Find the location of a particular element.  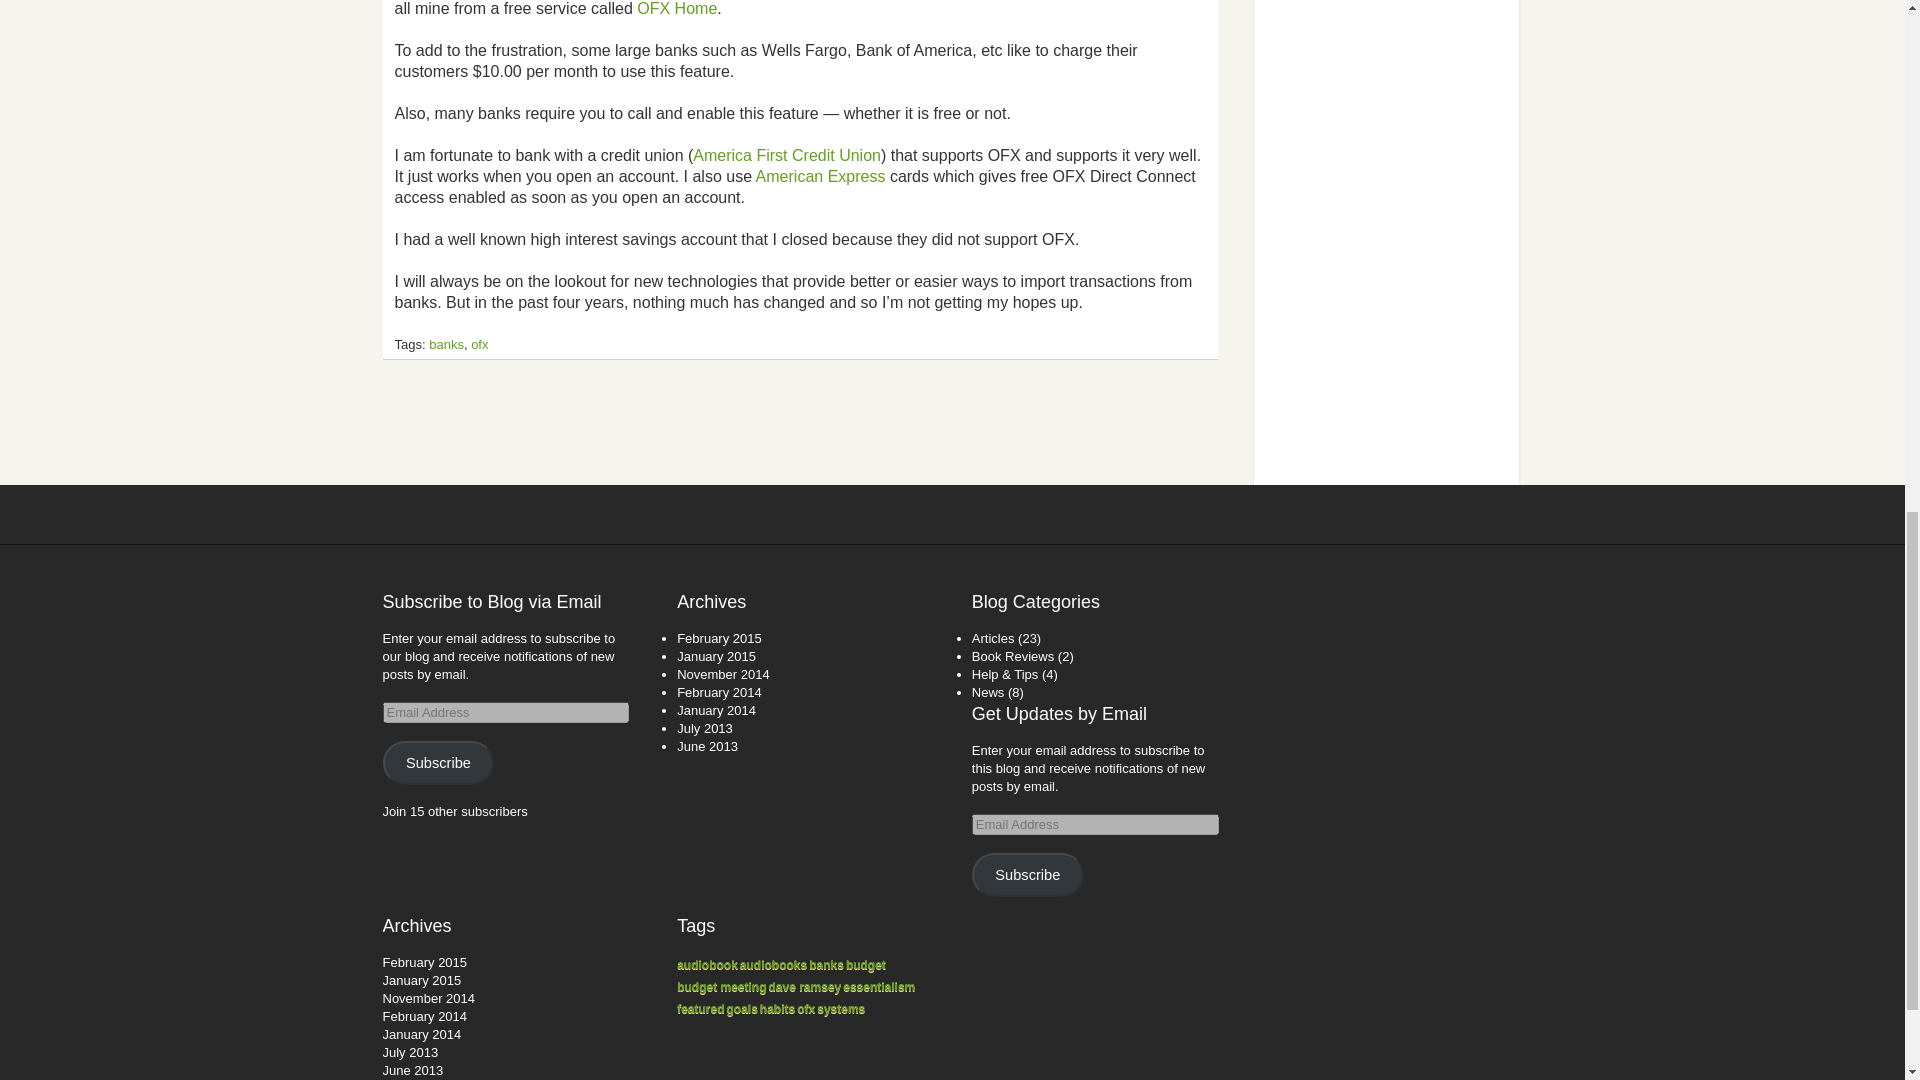

America First Credit Union is located at coordinates (787, 155).